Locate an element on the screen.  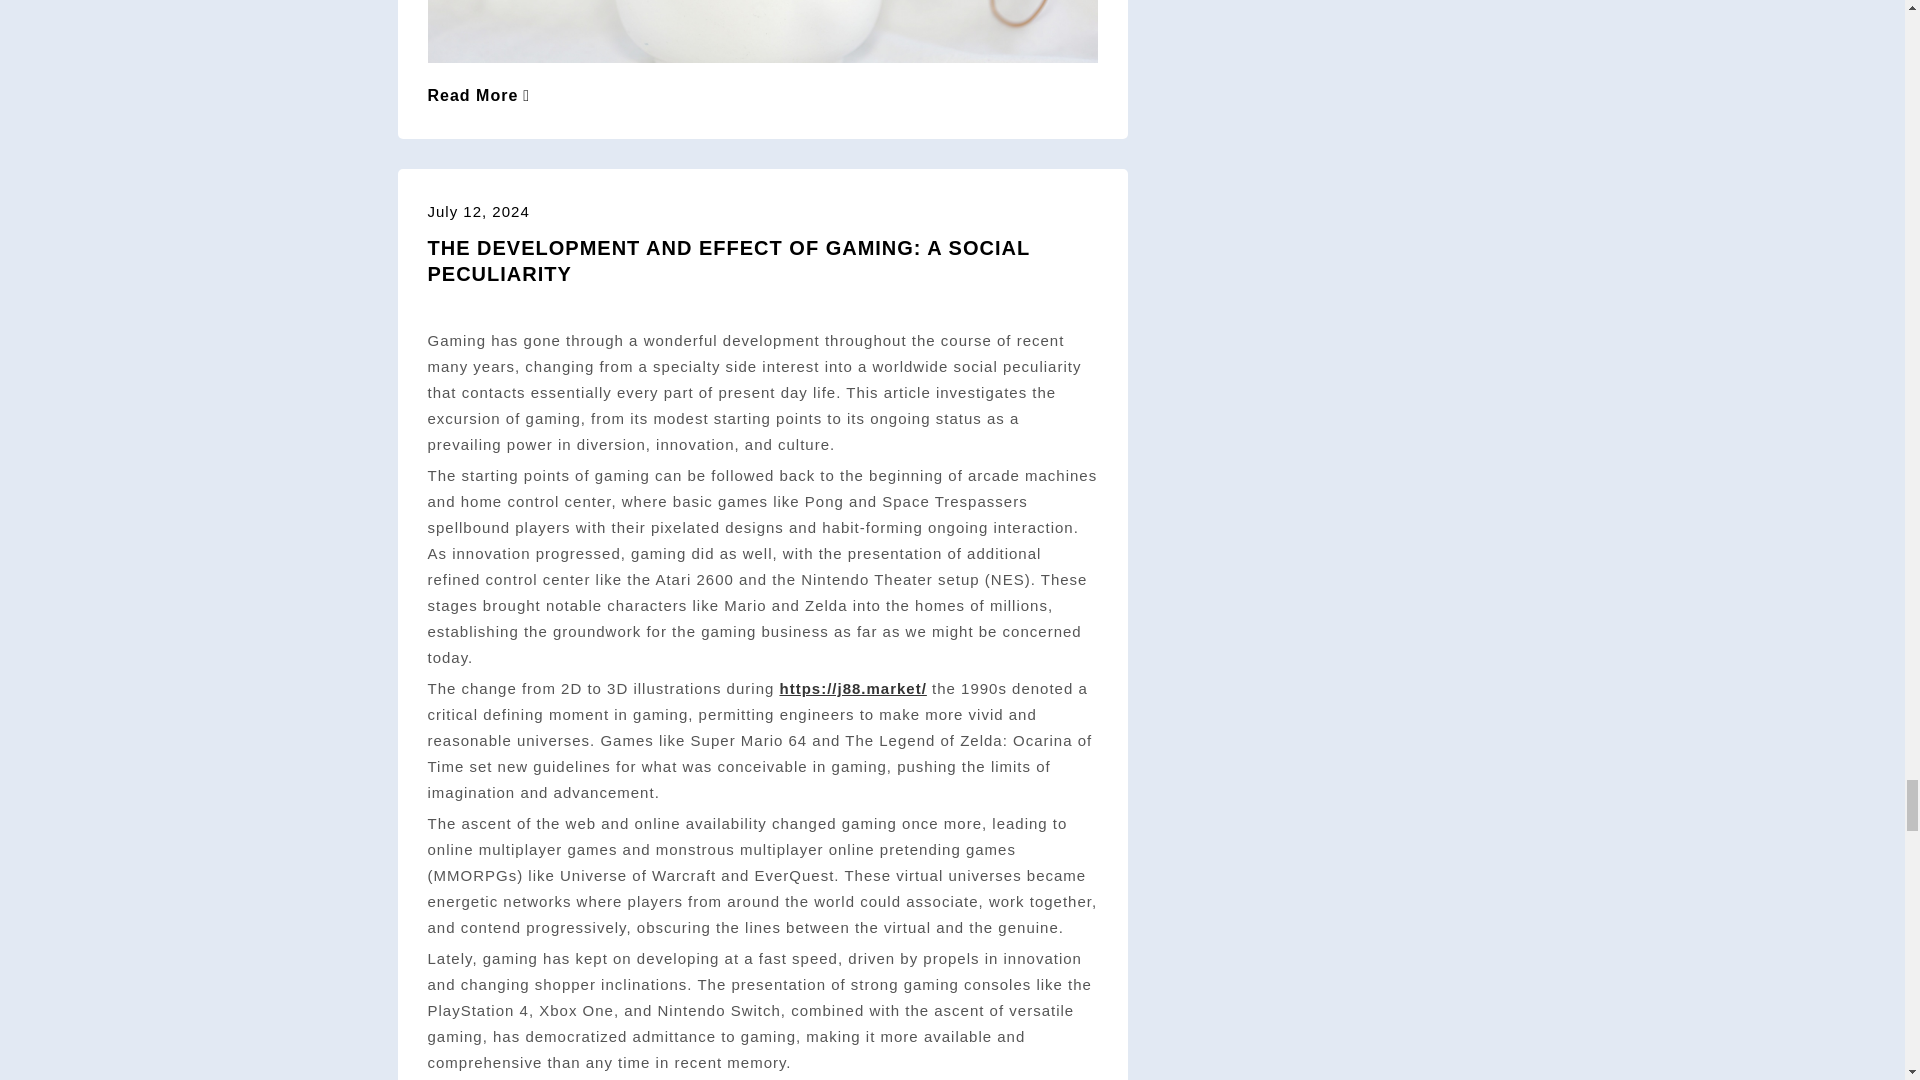
THE DEVELOPMENT AND EFFECT OF GAMING: A SOCIAL PECULIARITY is located at coordinates (728, 260).